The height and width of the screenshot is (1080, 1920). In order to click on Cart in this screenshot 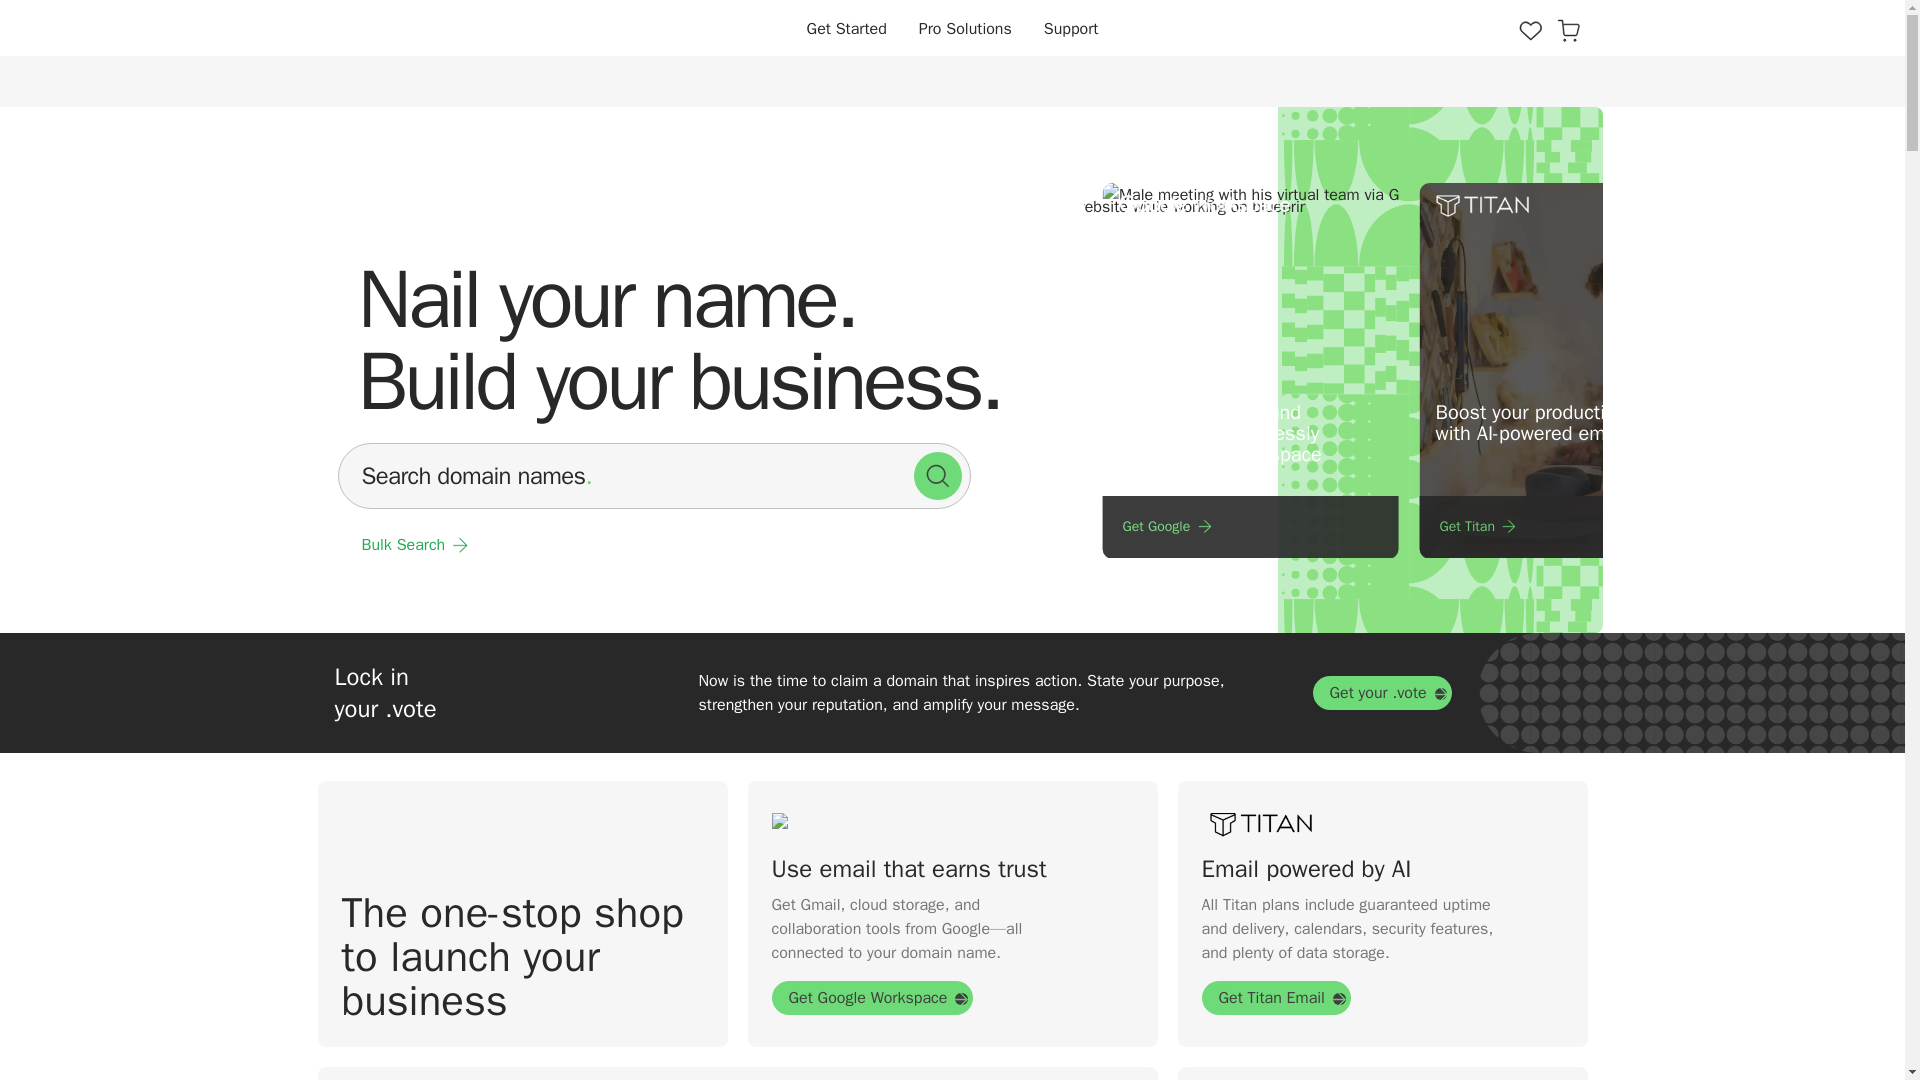, I will do `click(1568, 29)`.